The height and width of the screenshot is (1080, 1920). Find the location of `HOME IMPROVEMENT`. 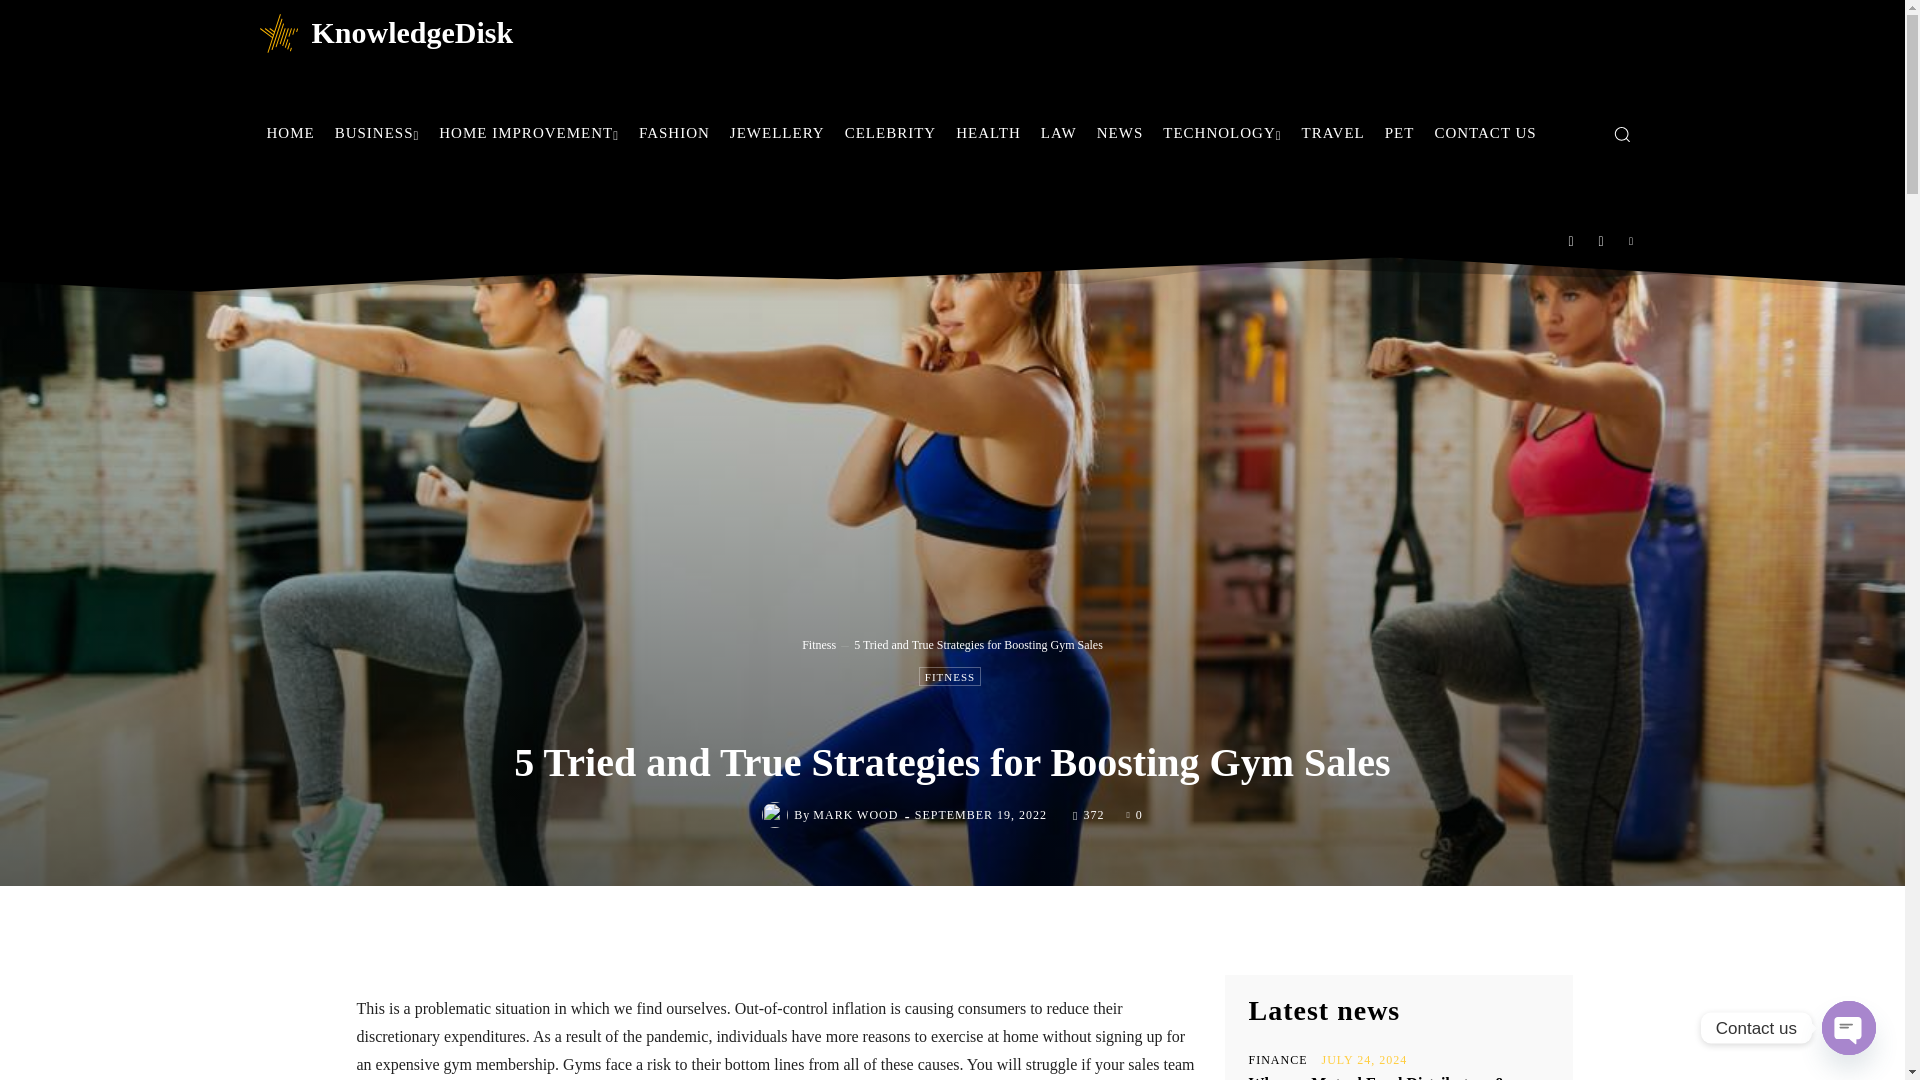

HOME IMPROVEMENT is located at coordinates (528, 132).